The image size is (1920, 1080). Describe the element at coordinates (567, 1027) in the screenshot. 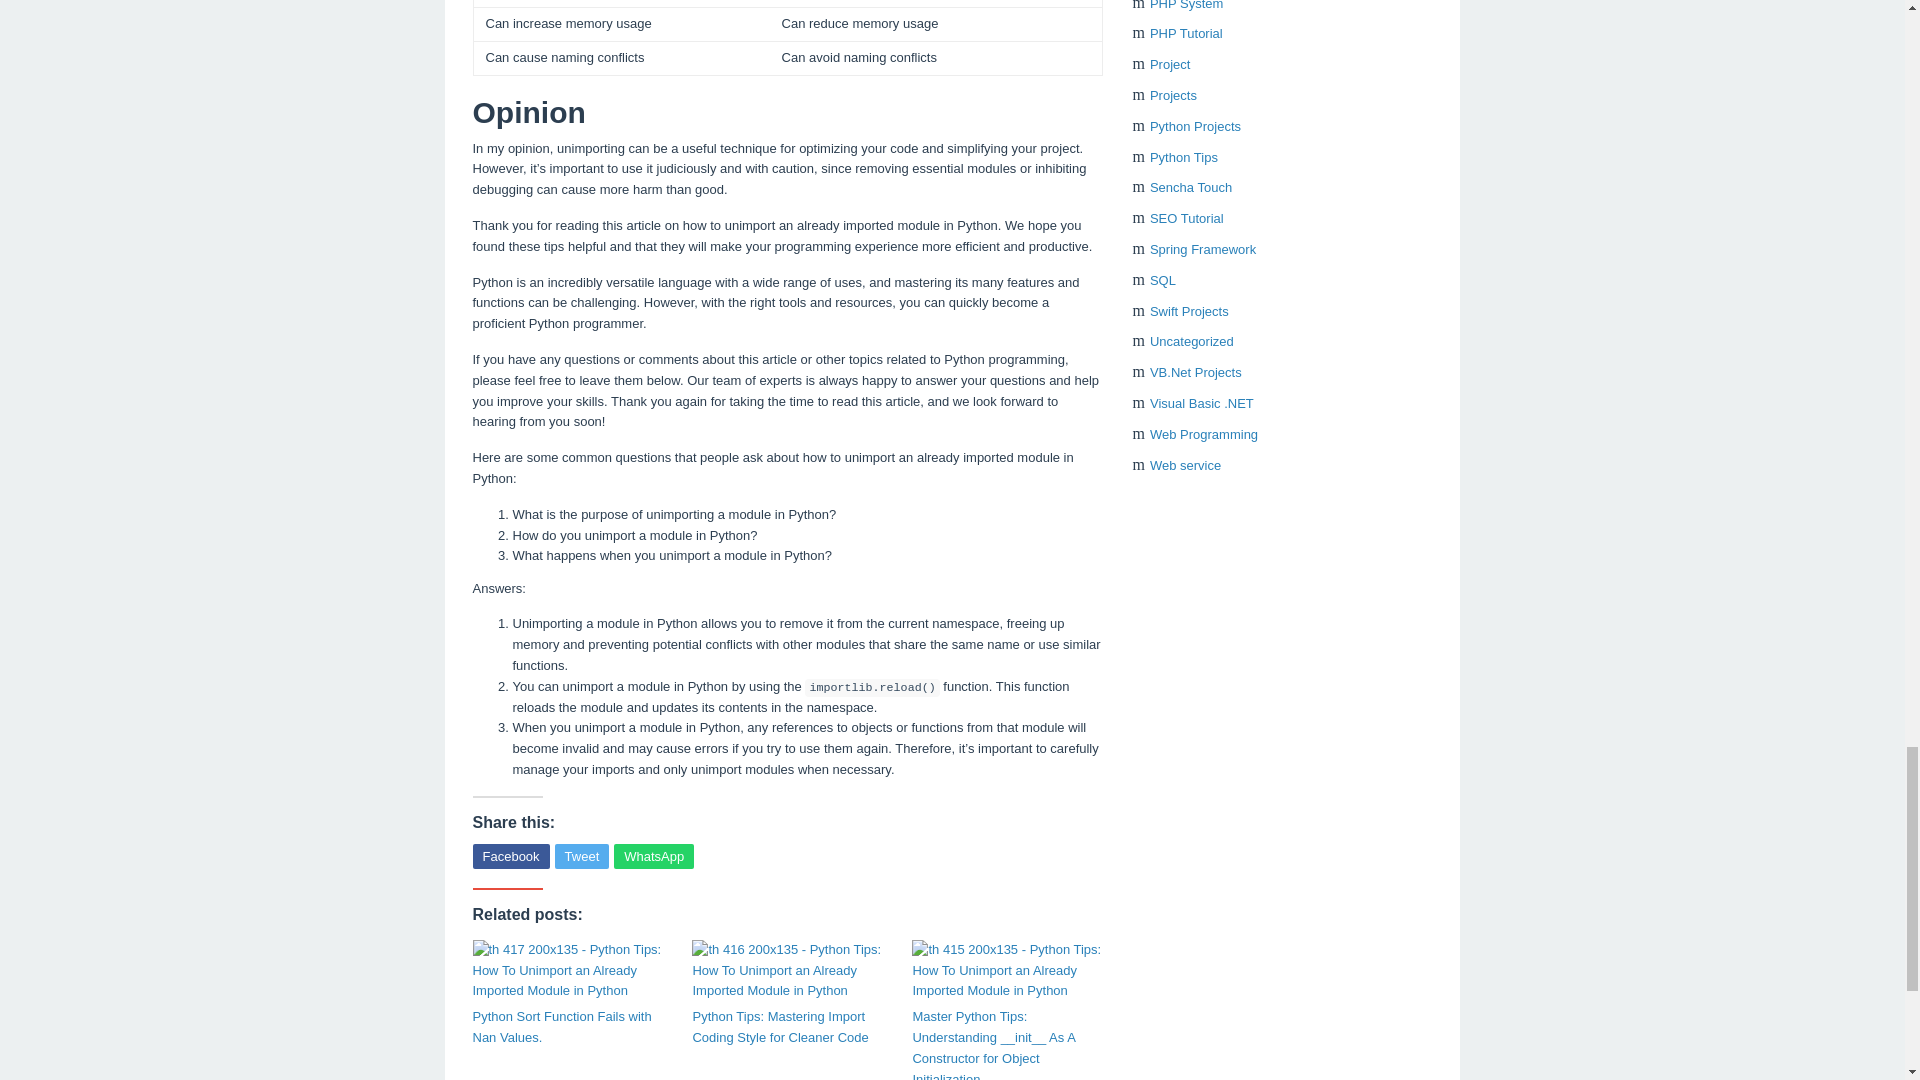

I see `Python Sort Function Fails with Nan Values.` at that location.